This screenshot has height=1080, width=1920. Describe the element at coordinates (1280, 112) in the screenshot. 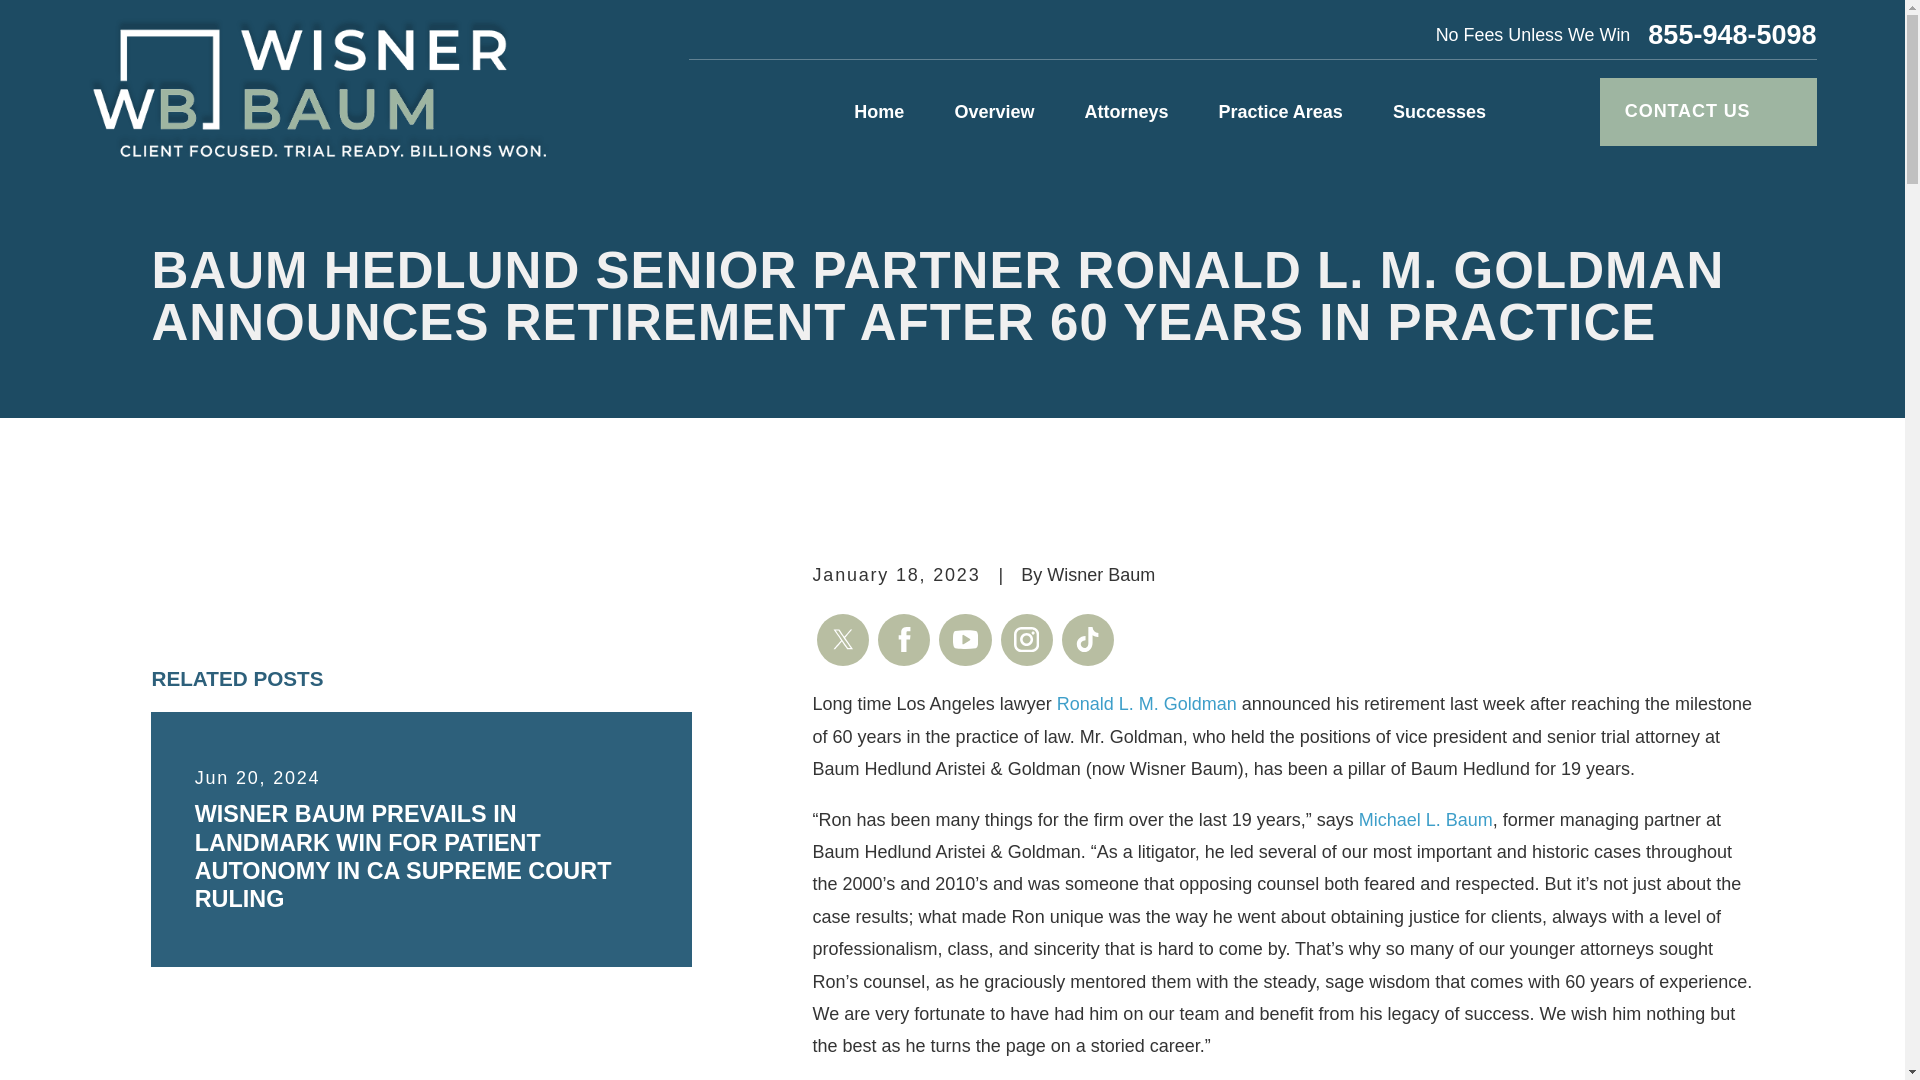

I see `Practice Areas` at that location.